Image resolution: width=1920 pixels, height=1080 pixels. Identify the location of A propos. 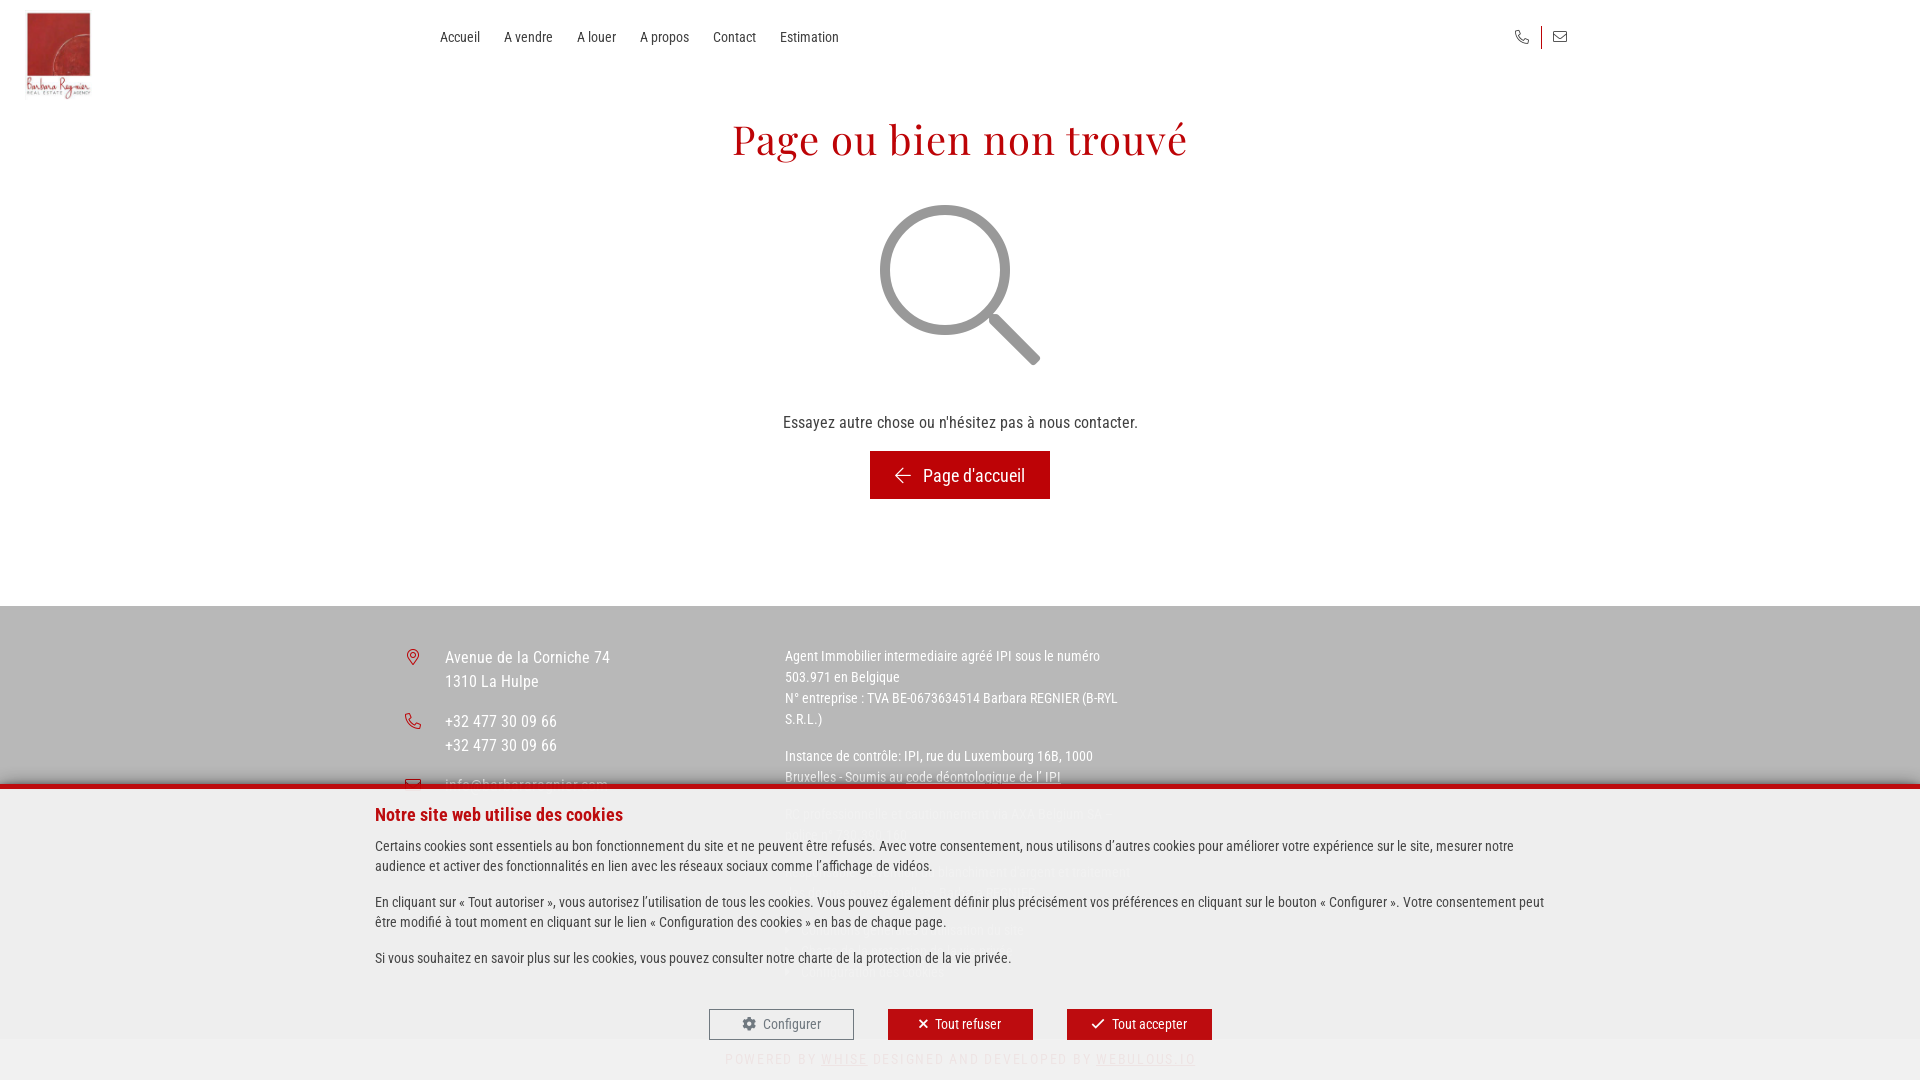
(664, 38).